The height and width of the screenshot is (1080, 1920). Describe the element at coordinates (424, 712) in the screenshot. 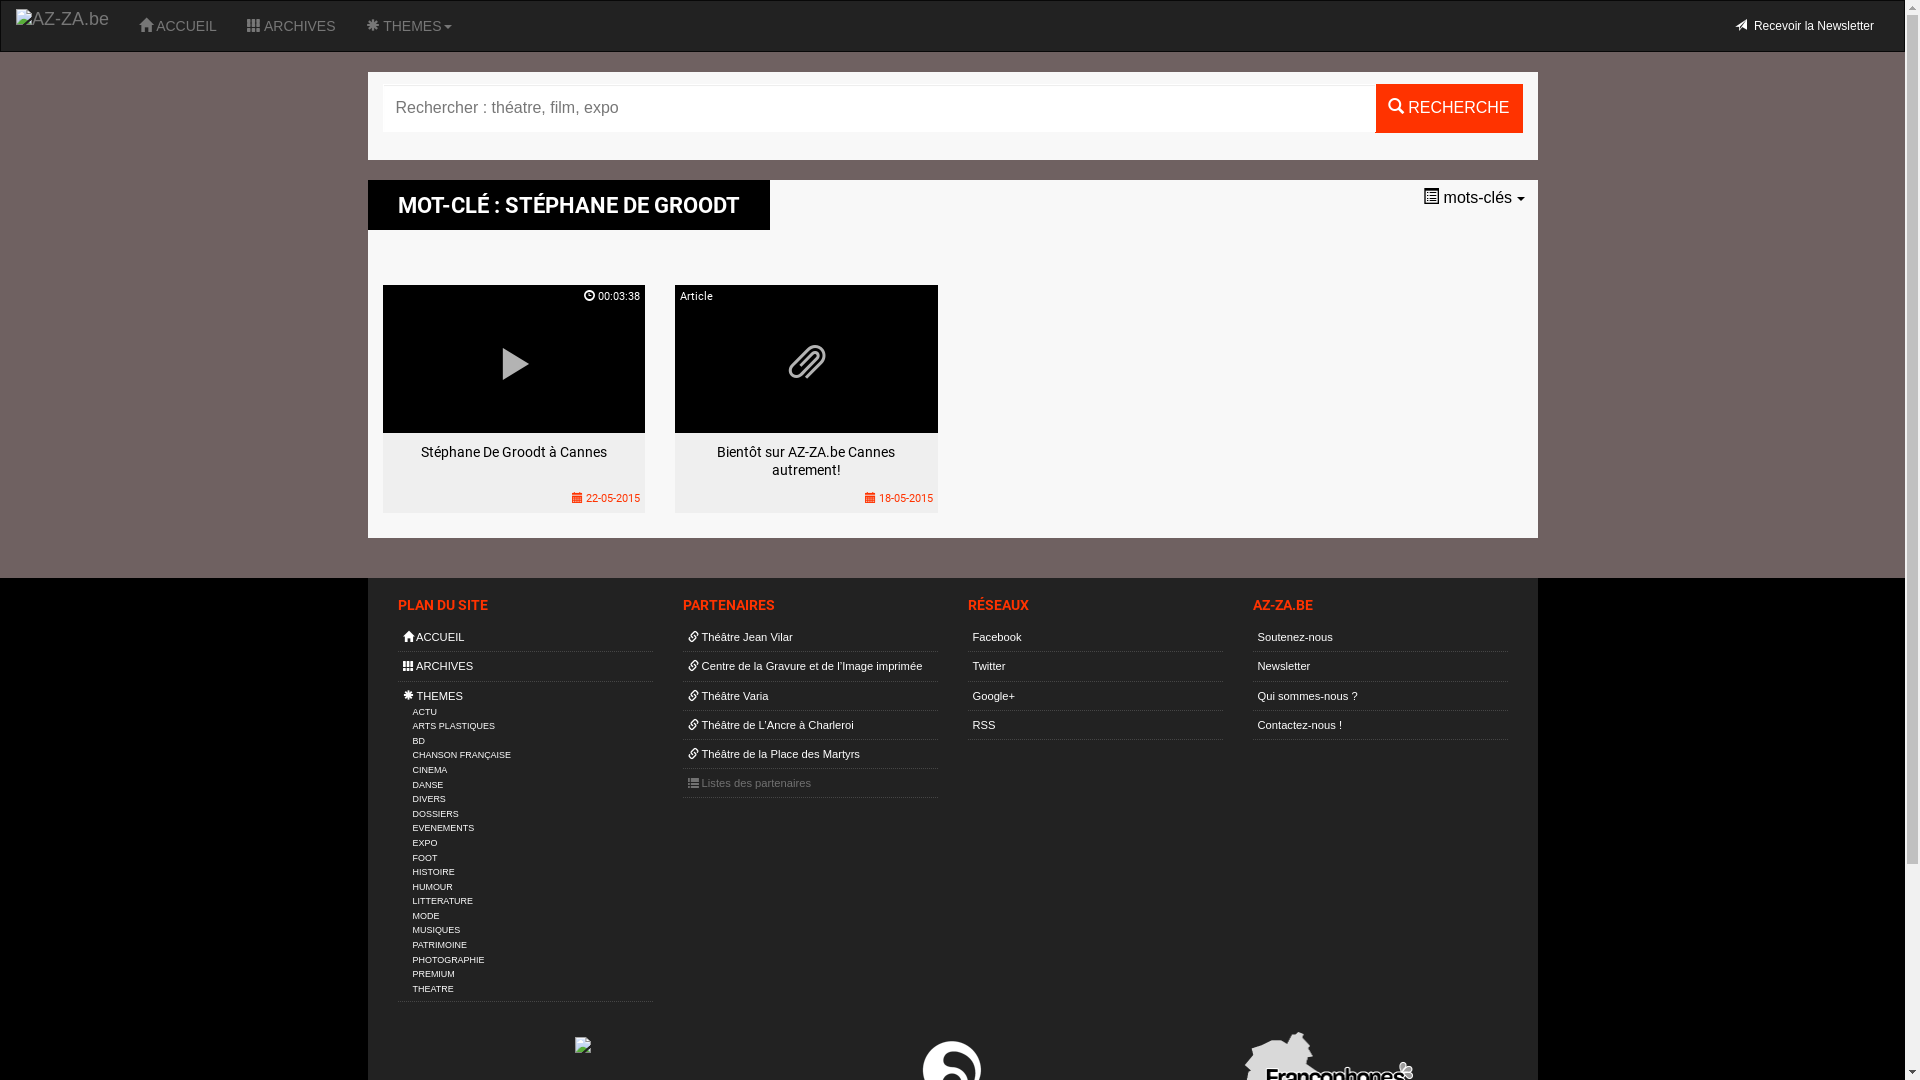

I see `ACTU` at that location.